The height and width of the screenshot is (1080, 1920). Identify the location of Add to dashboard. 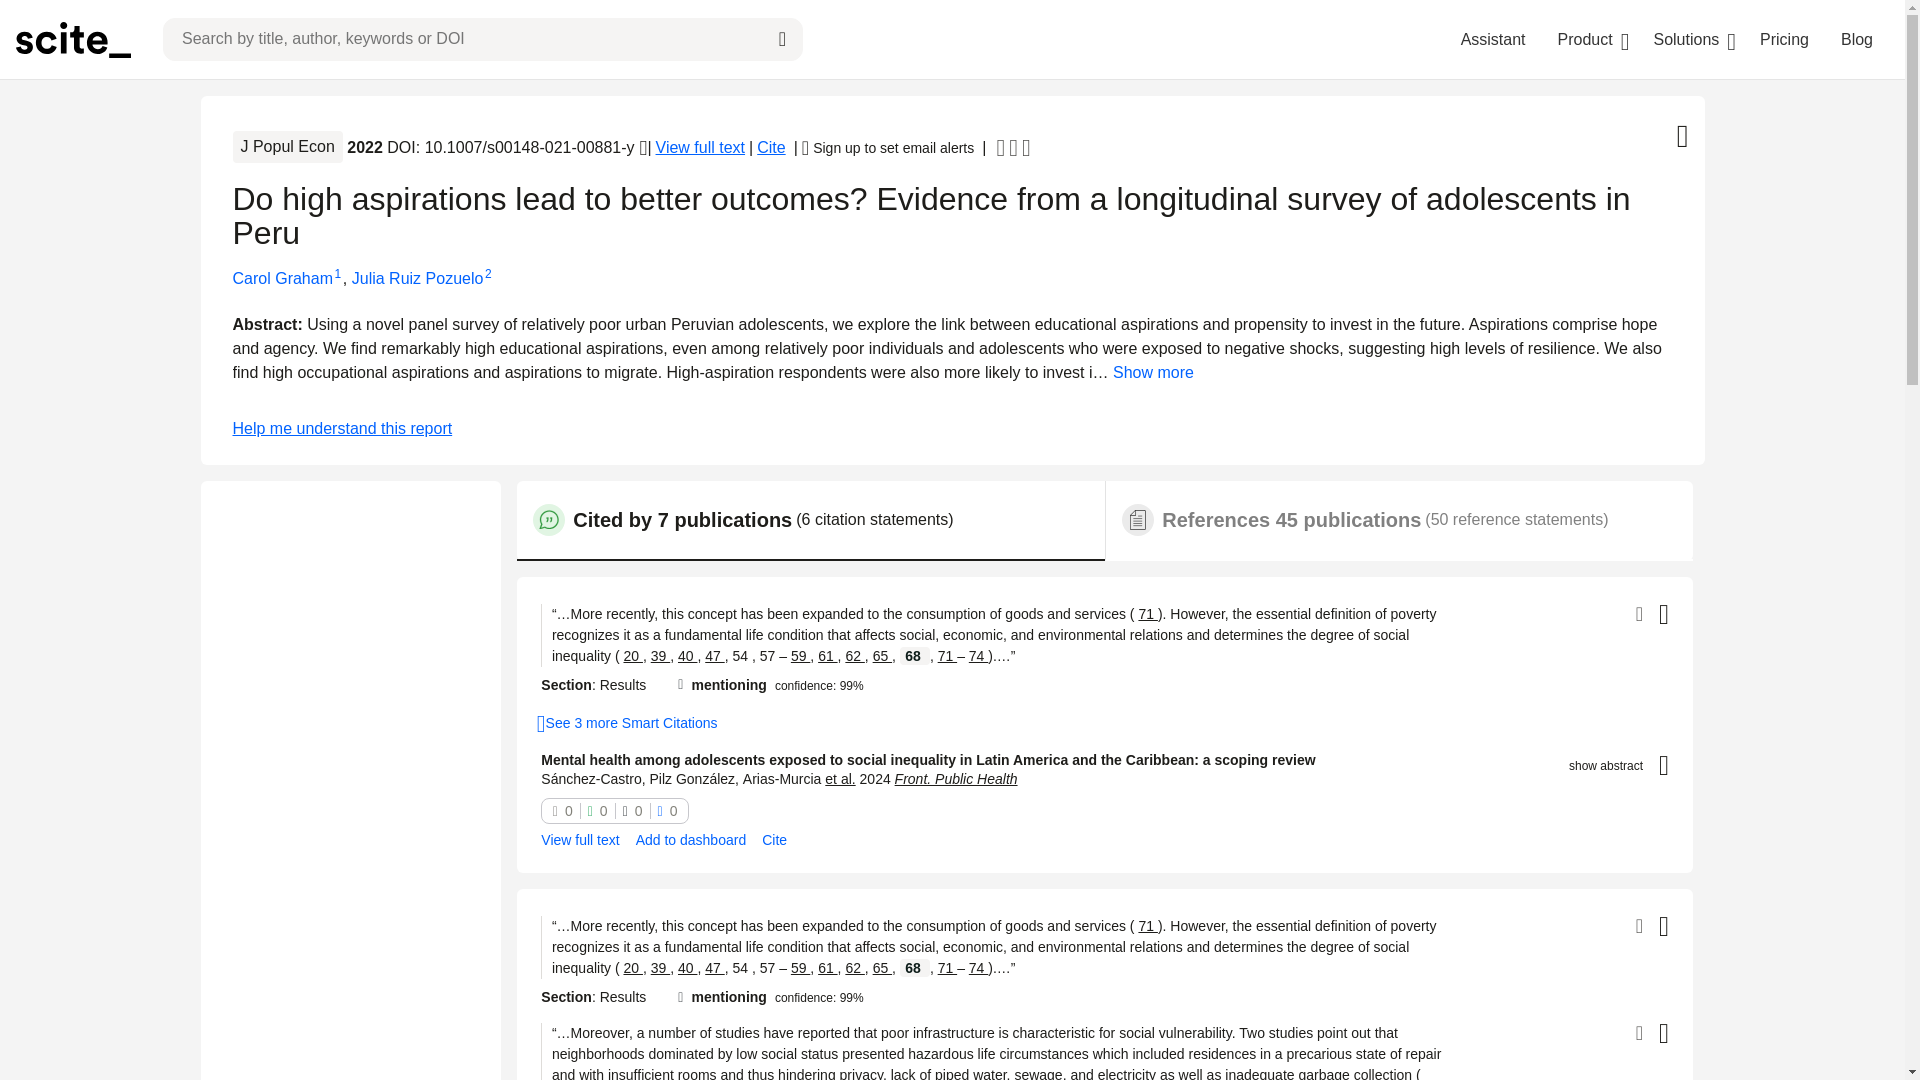
(690, 840).